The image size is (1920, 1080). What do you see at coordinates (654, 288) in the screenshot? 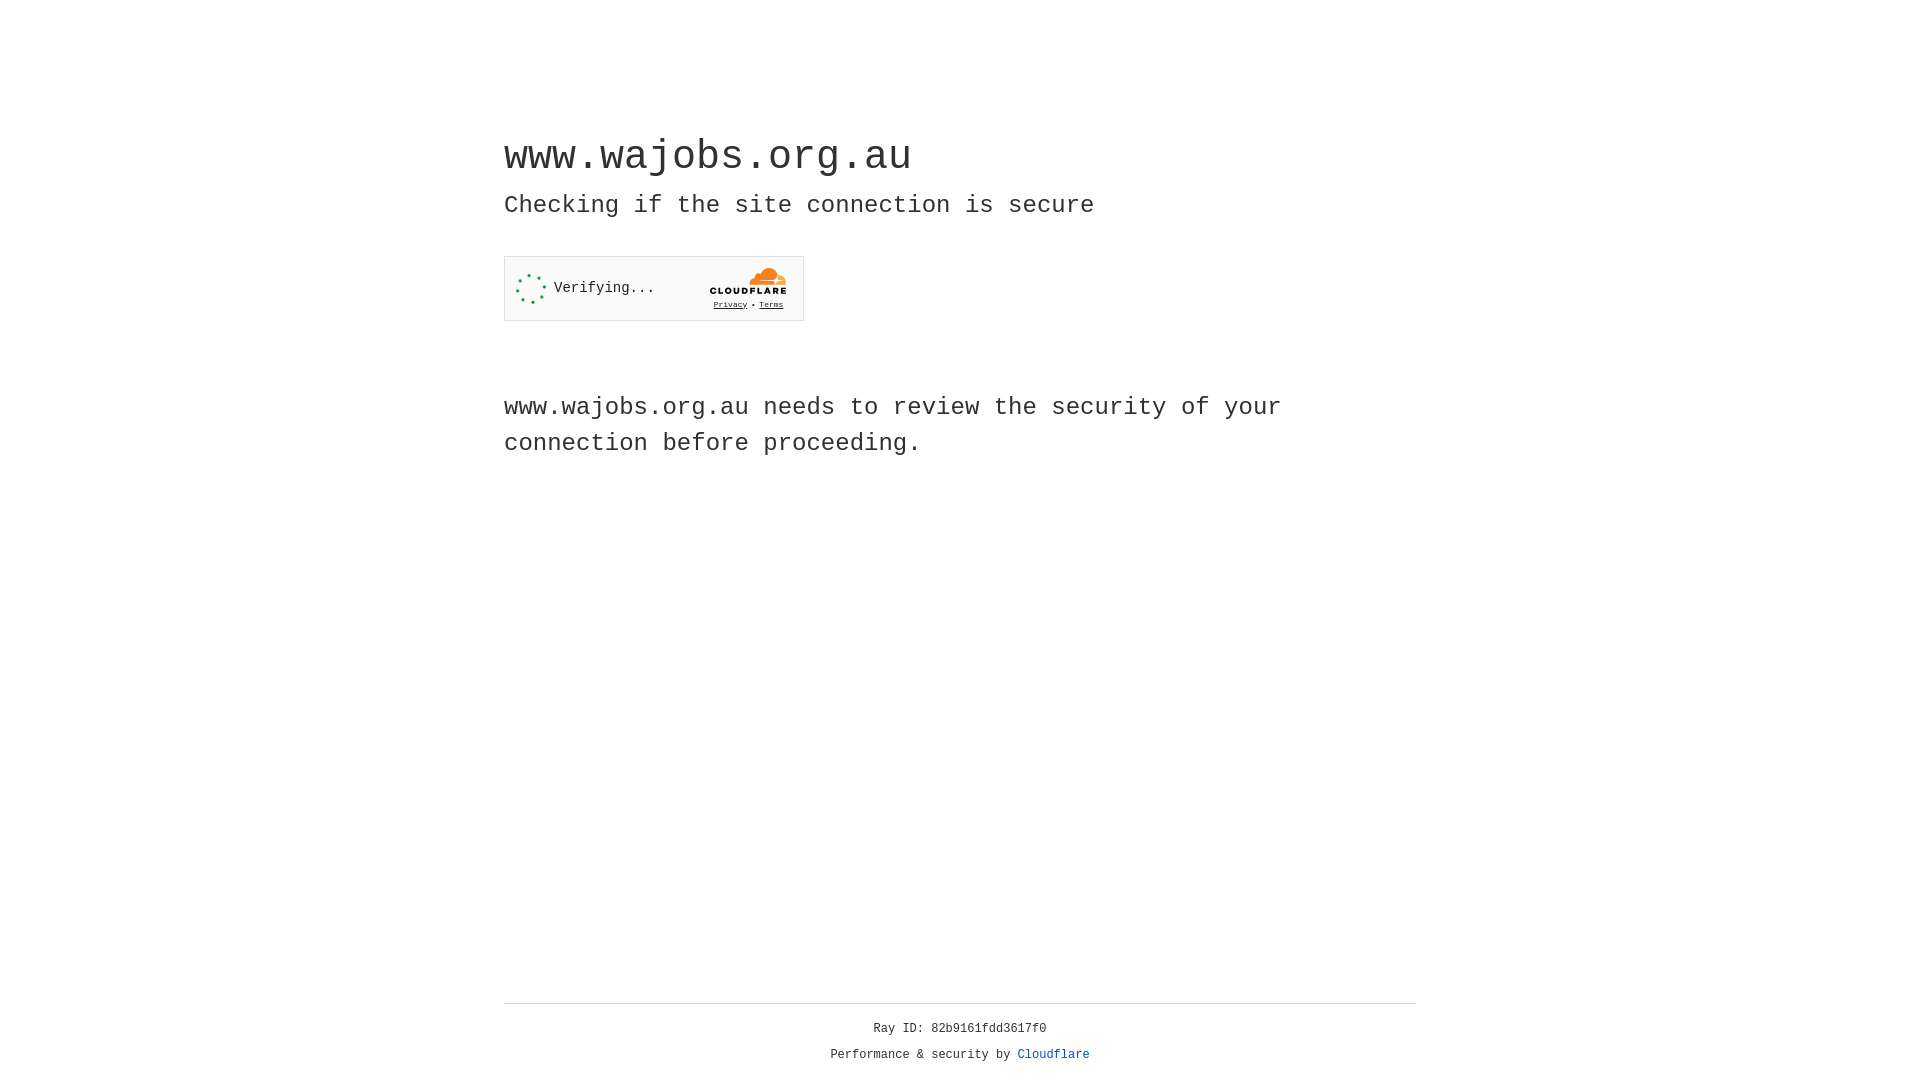
I see `Widget containing a Cloudflare security challenge` at bounding box center [654, 288].